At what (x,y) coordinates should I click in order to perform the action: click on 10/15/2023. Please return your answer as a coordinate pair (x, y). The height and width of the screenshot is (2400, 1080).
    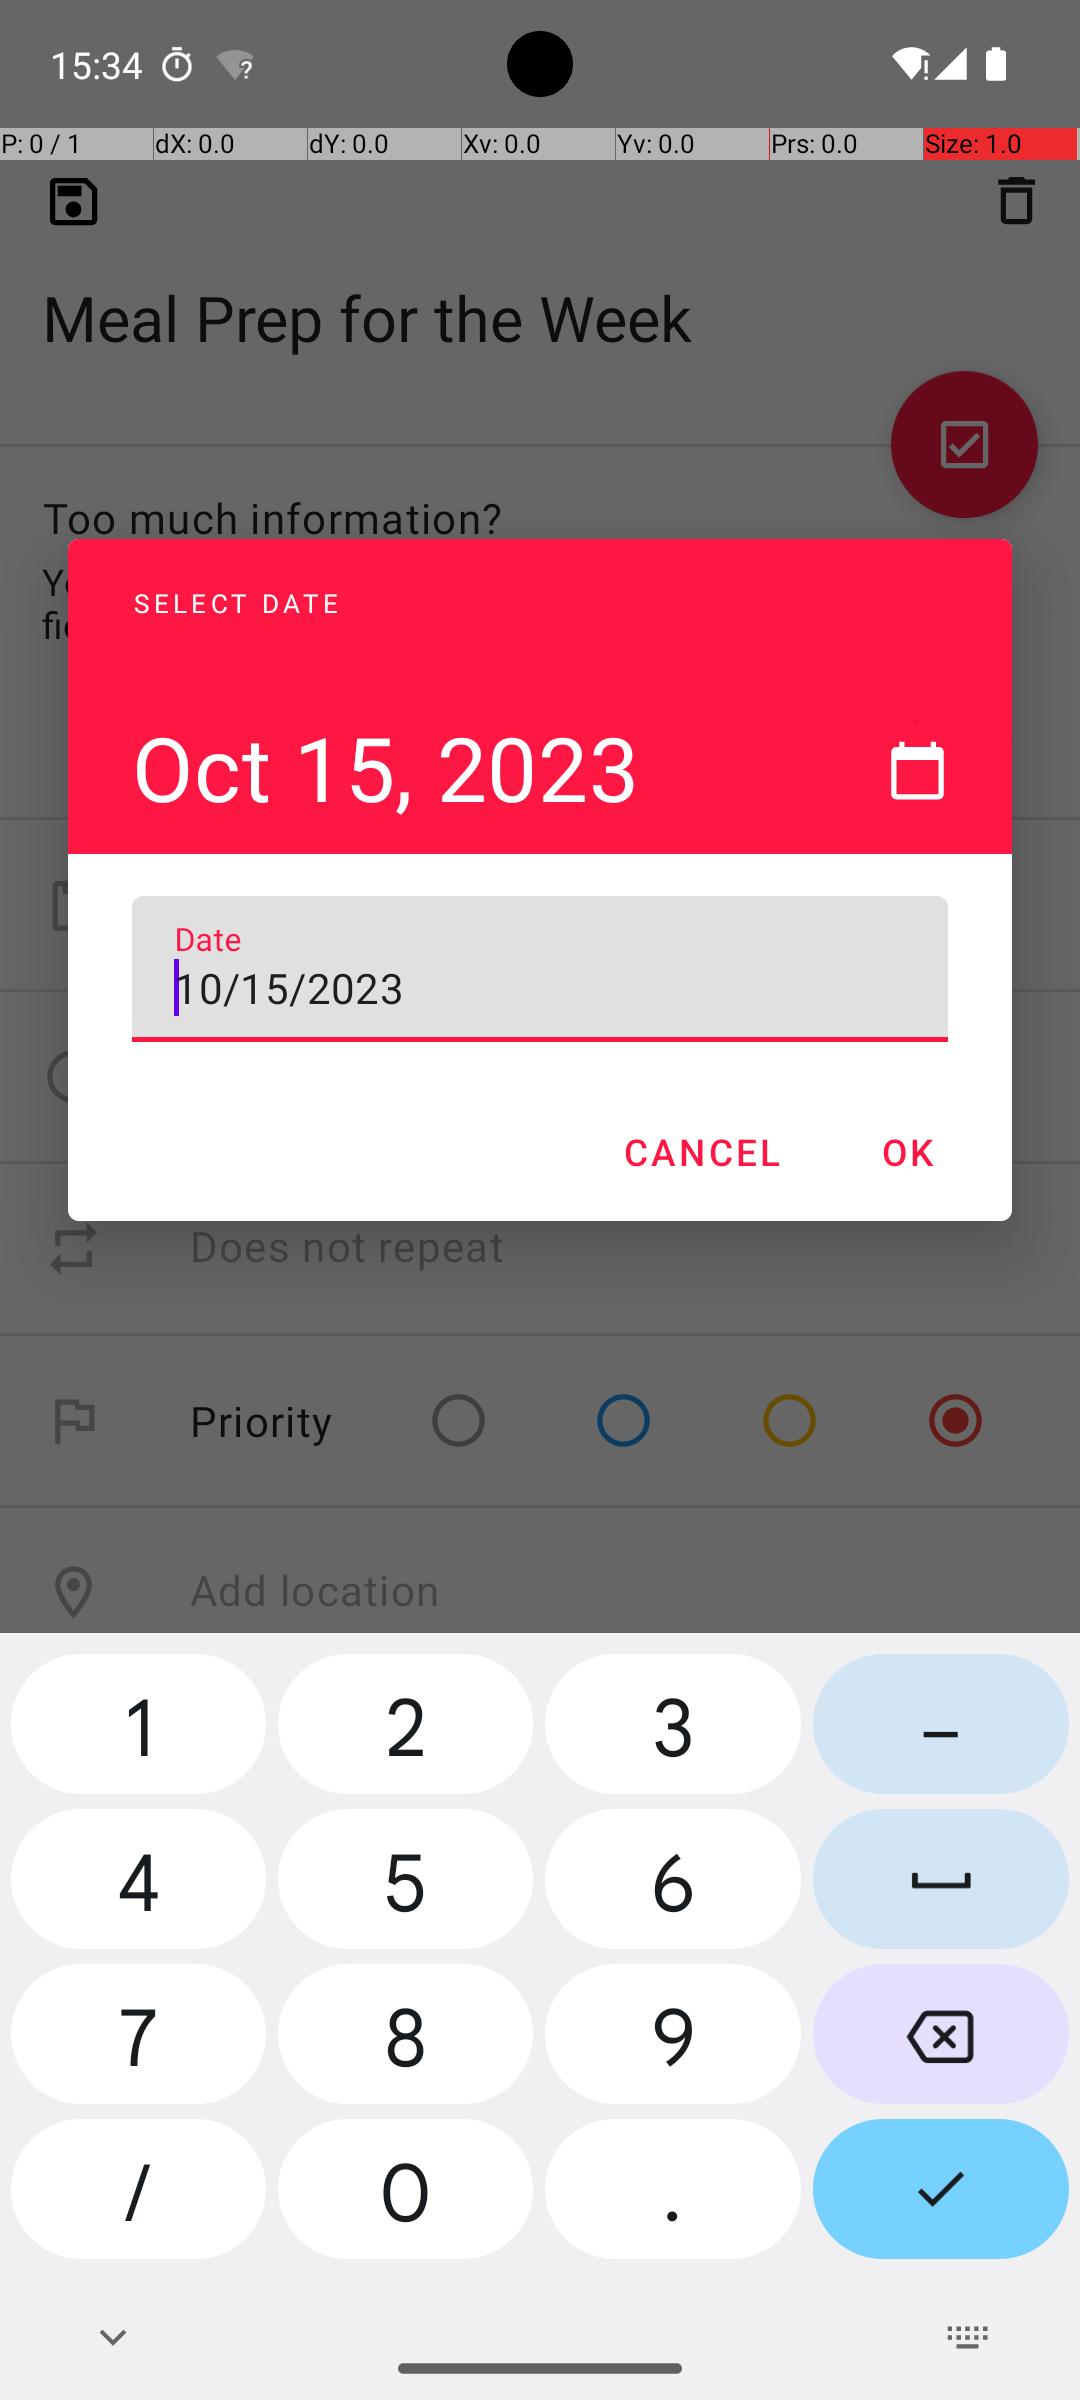
    Looking at the image, I should click on (540, 969).